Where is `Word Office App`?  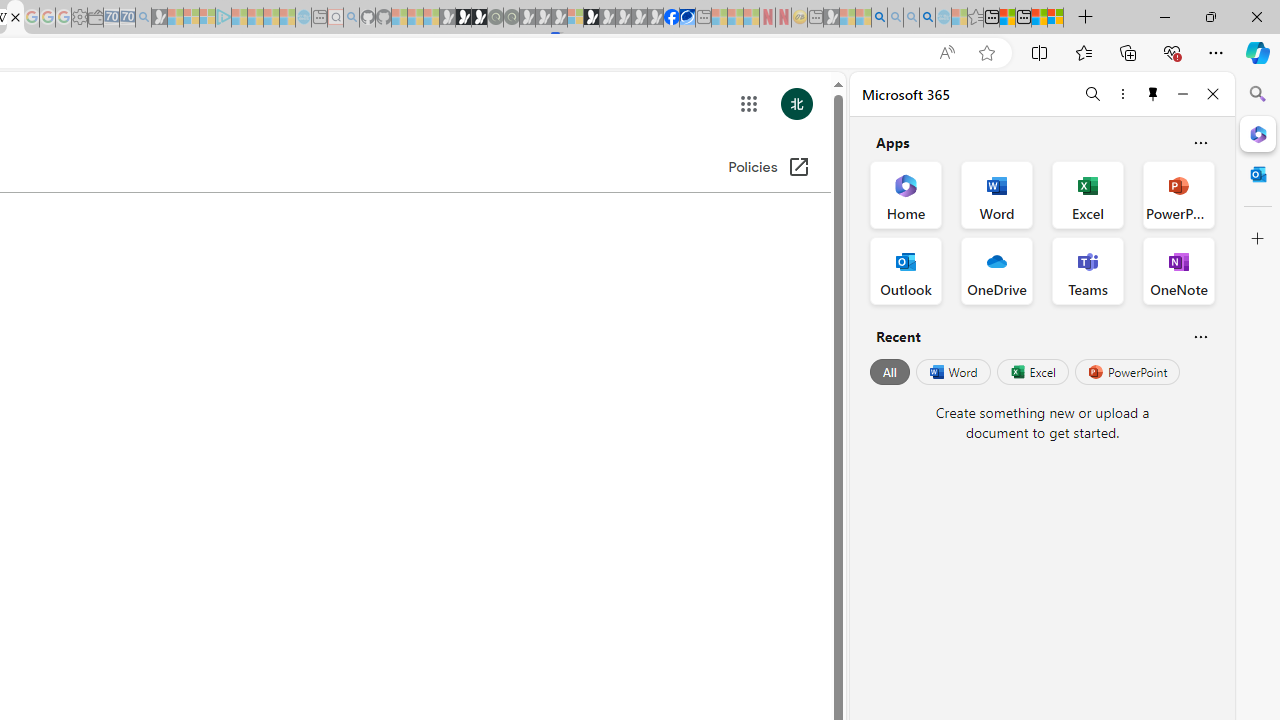
Word Office App is located at coordinates (996, 194).